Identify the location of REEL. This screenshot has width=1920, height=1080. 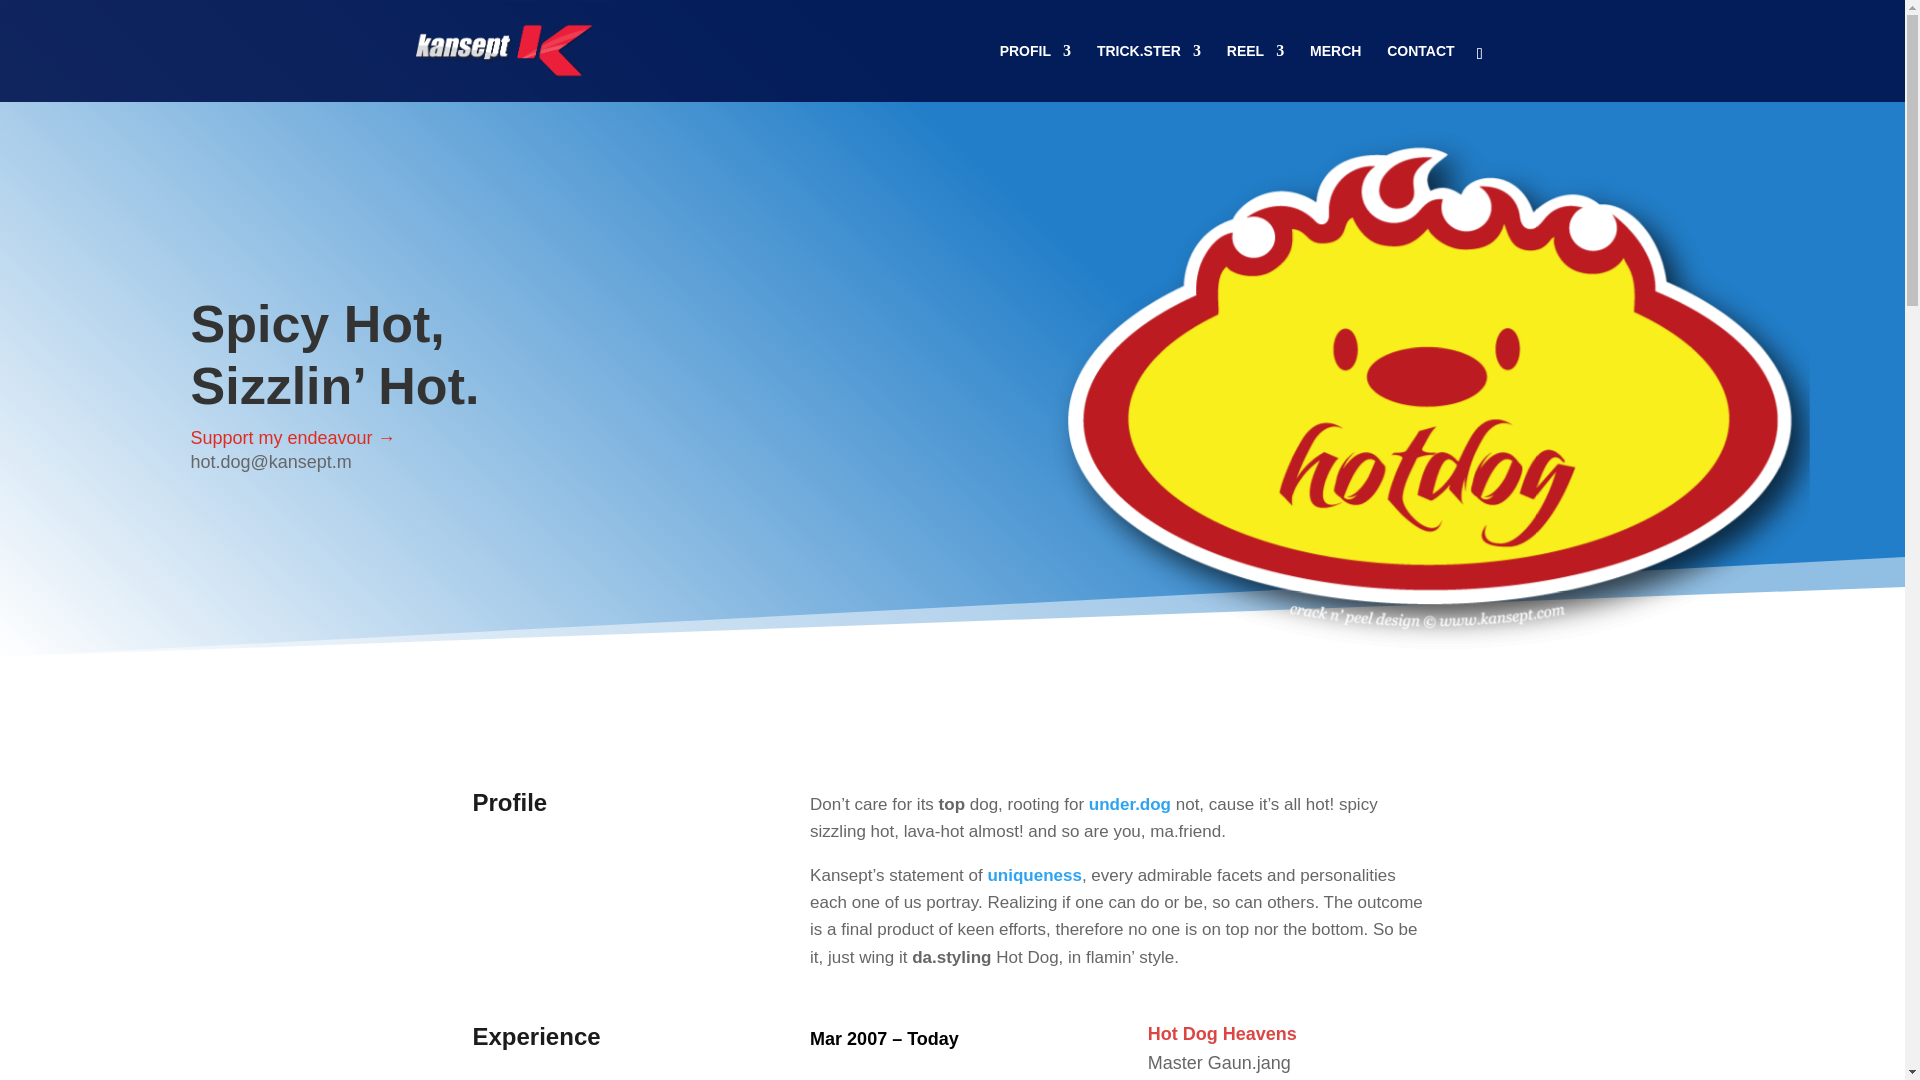
(1255, 72).